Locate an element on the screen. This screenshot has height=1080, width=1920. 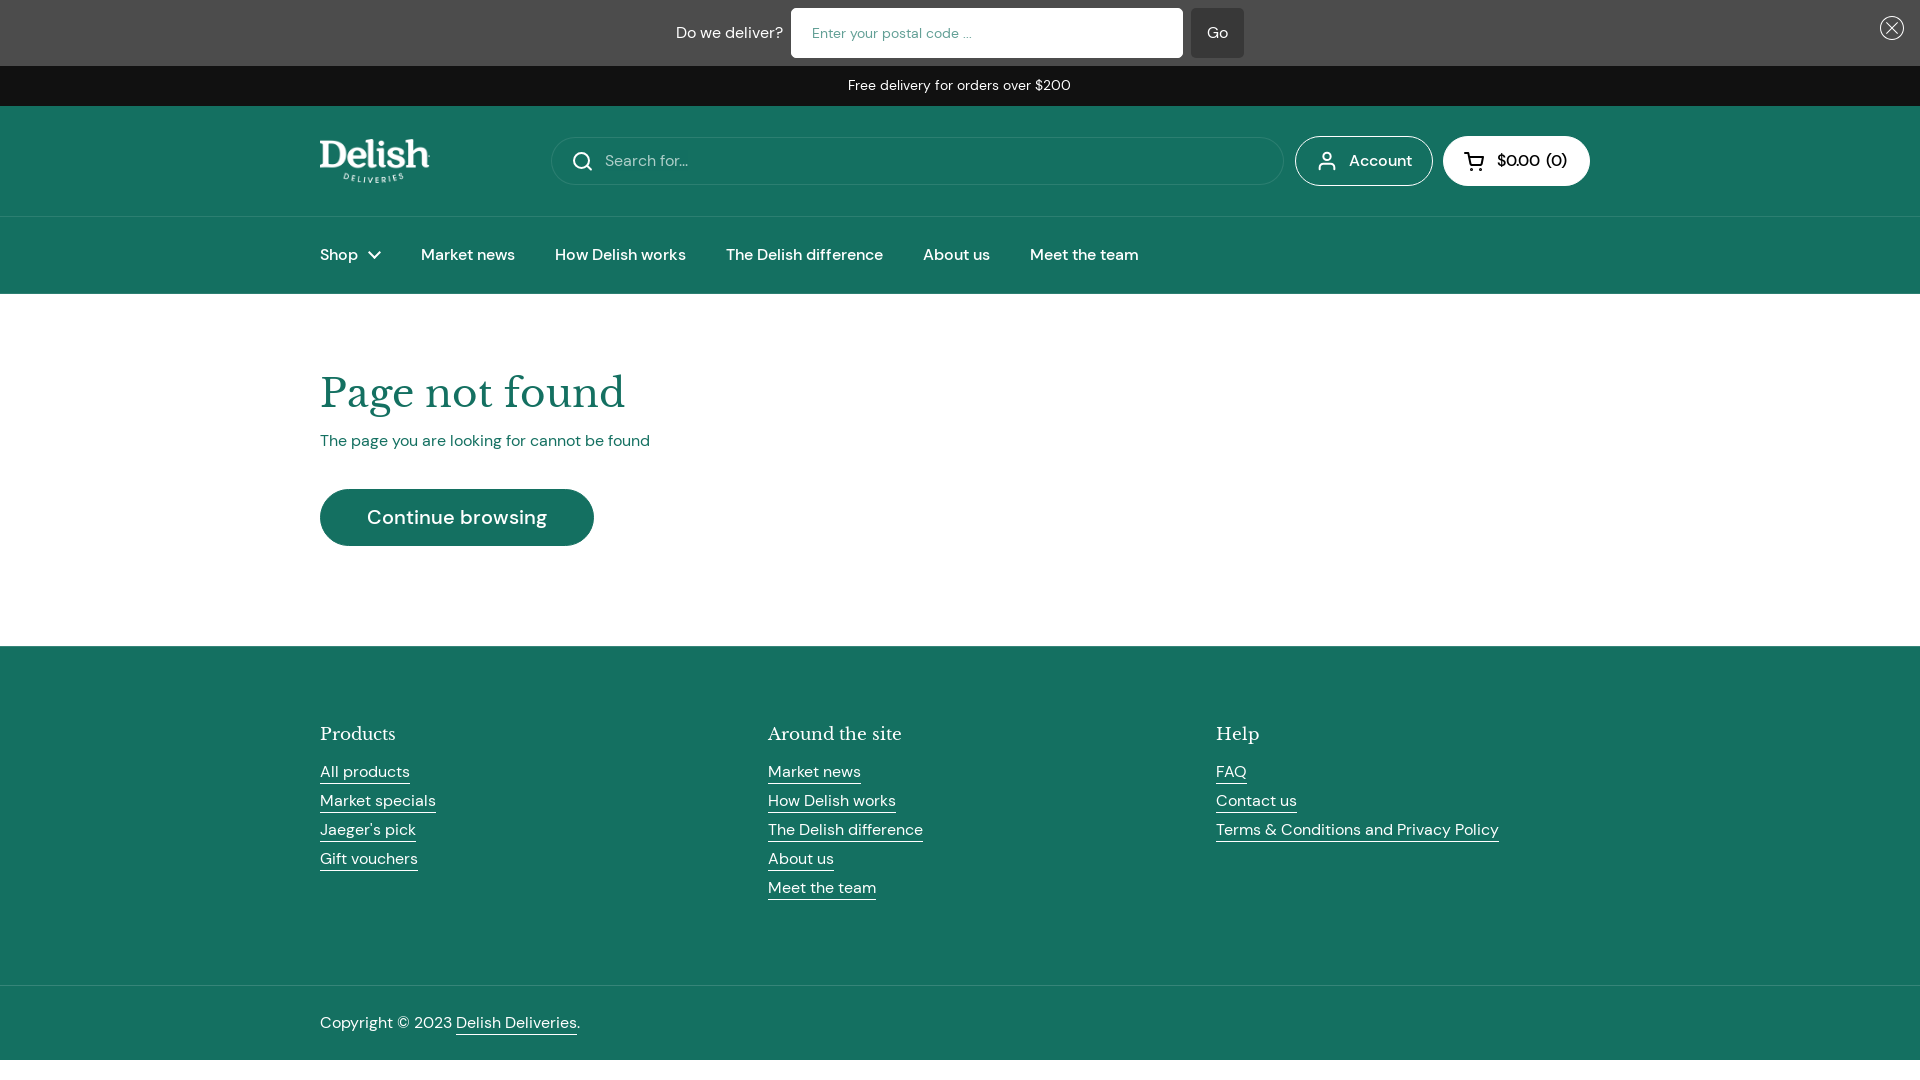
Gift vouchers is located at coordinates (369, 860).